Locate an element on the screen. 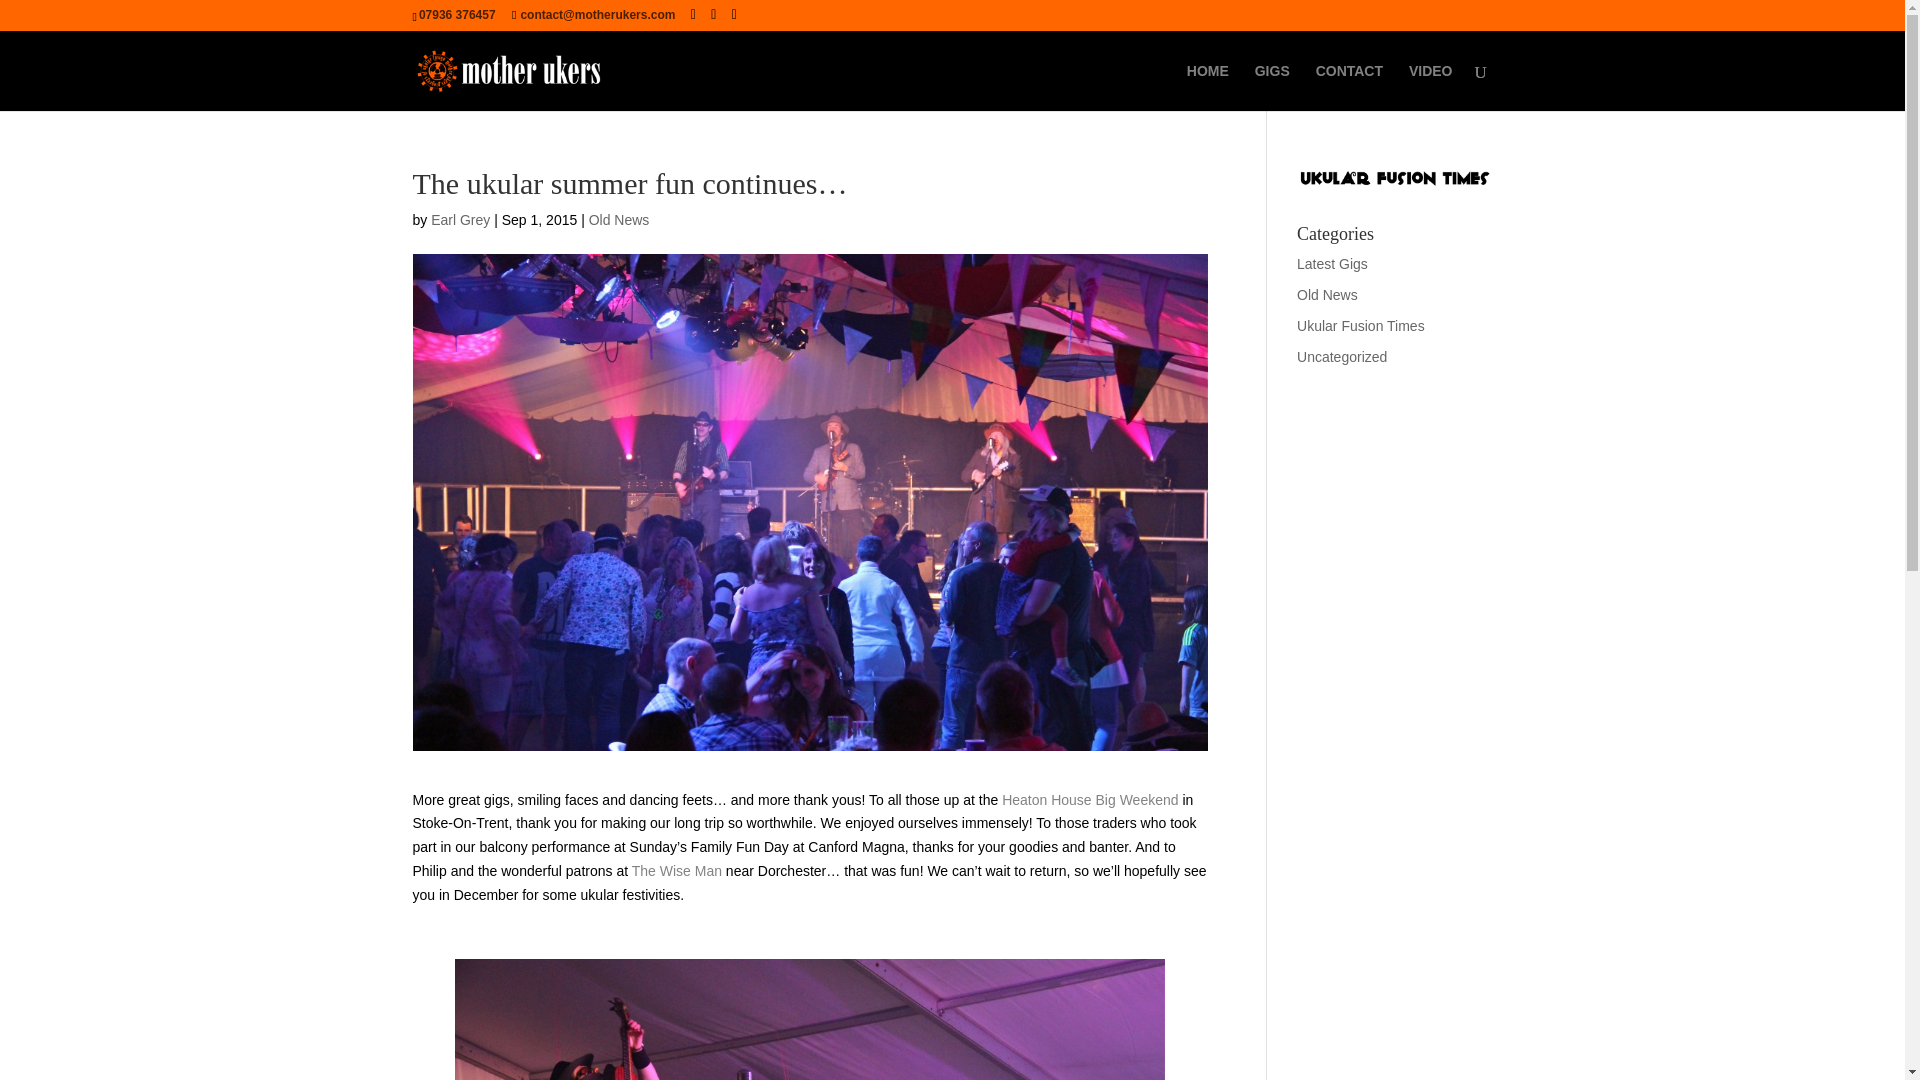 The width and height of the screenshot is (1920, 1080). Ukular Fusion Times is located at coordinates (1360, 325).